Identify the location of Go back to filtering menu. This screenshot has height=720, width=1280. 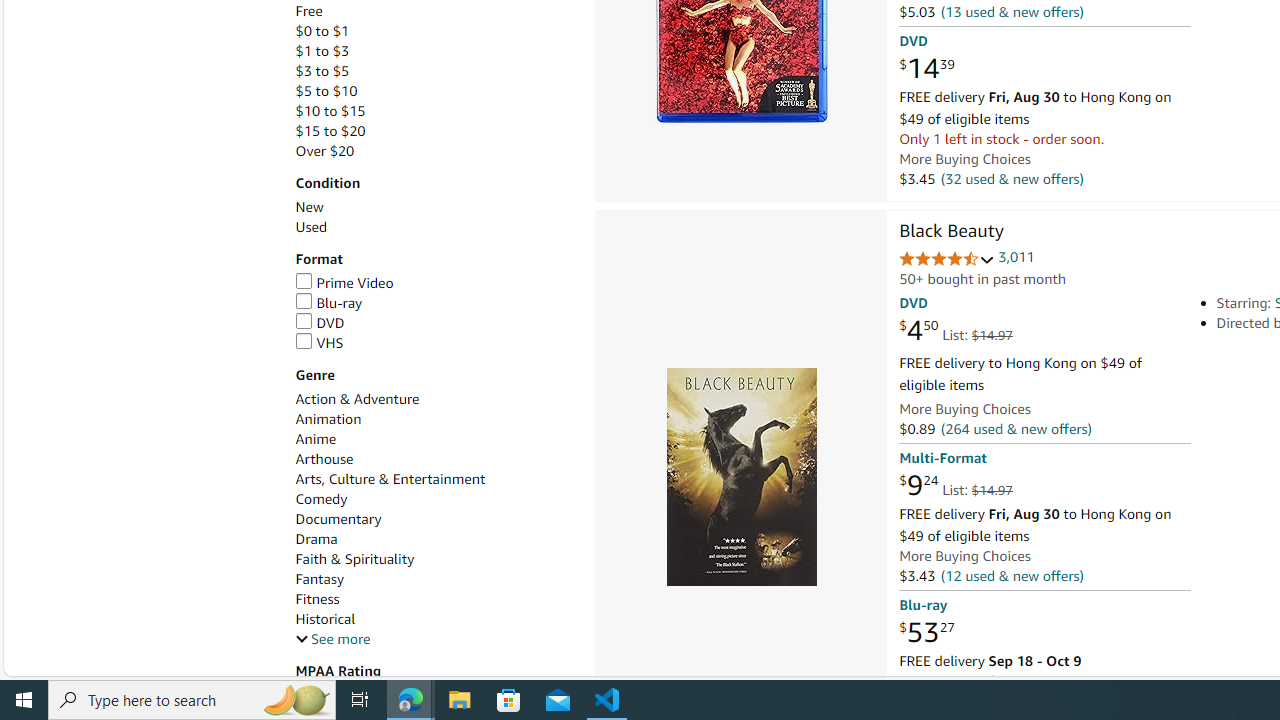
(84, 666).